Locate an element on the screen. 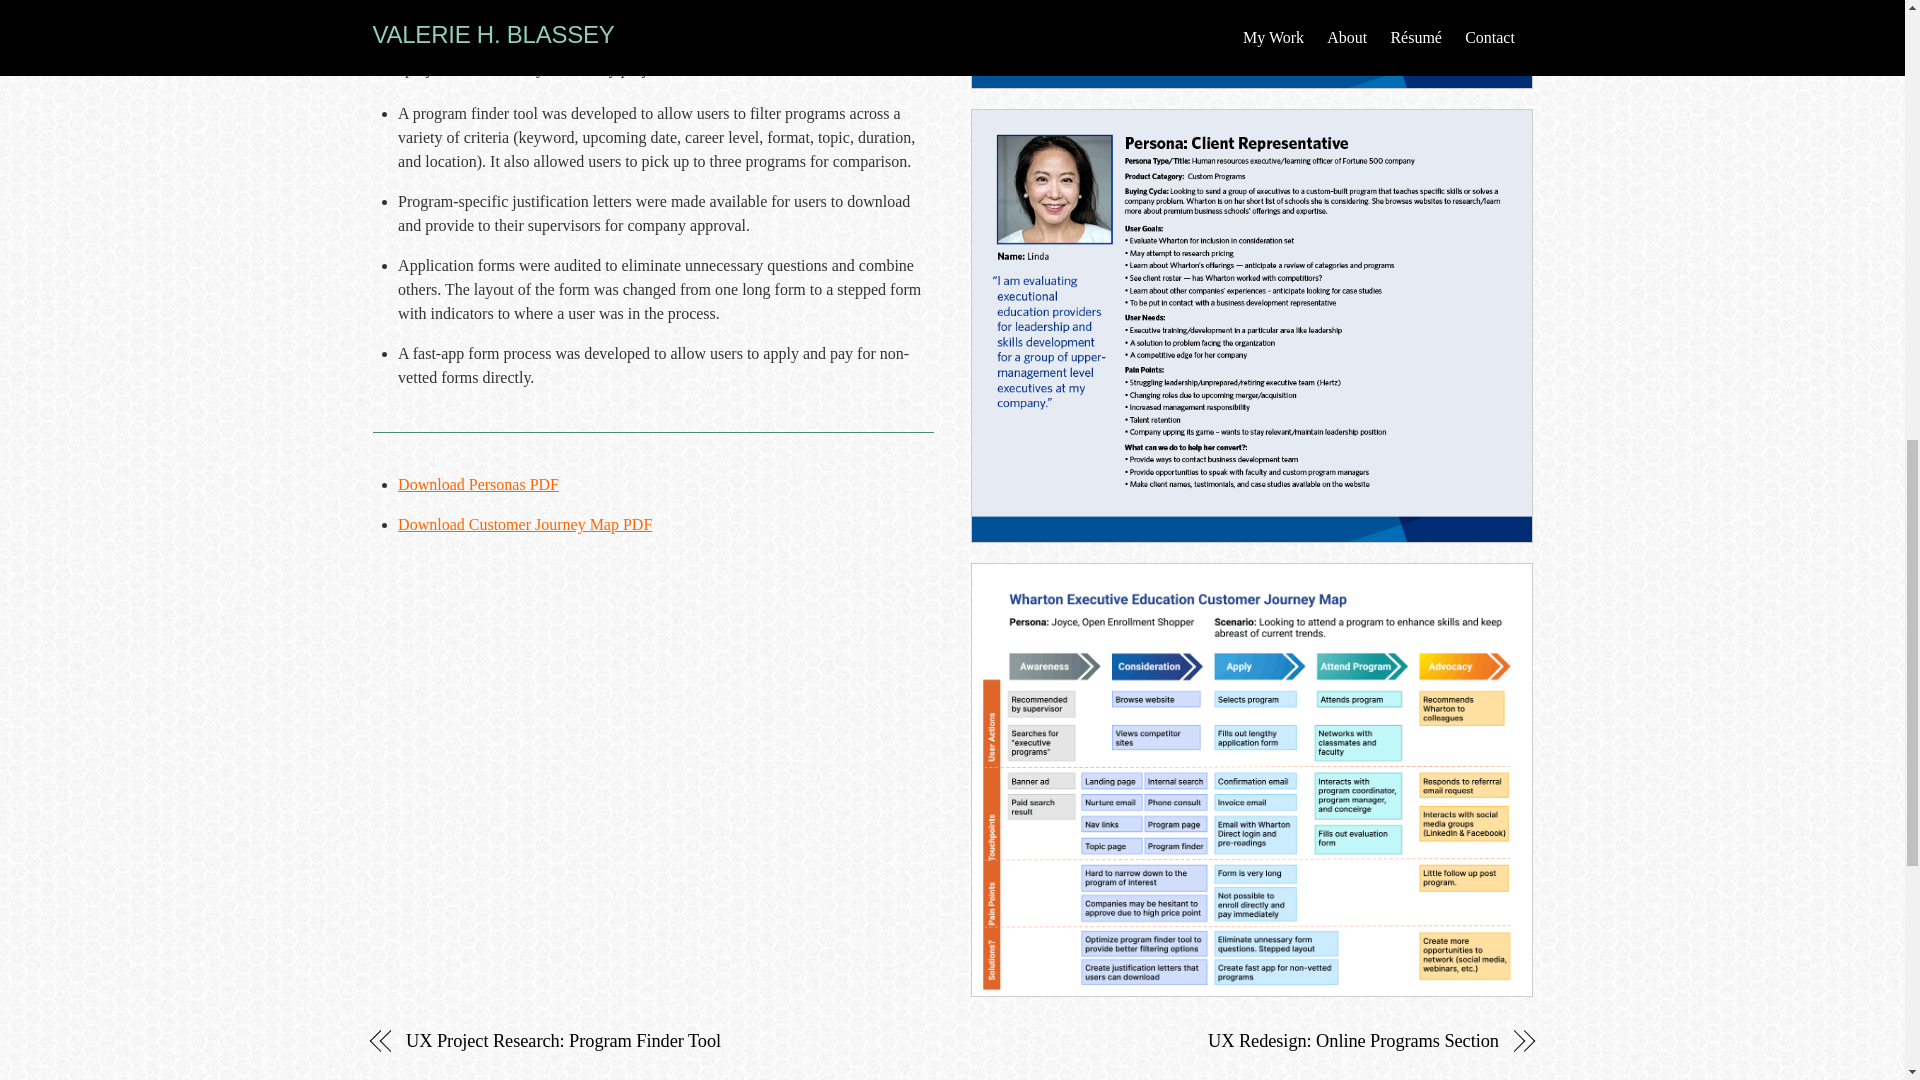 This screenshot has height=1080, width=1920. Download Customer Journey Map PDF is located at coordinates (524, 524).